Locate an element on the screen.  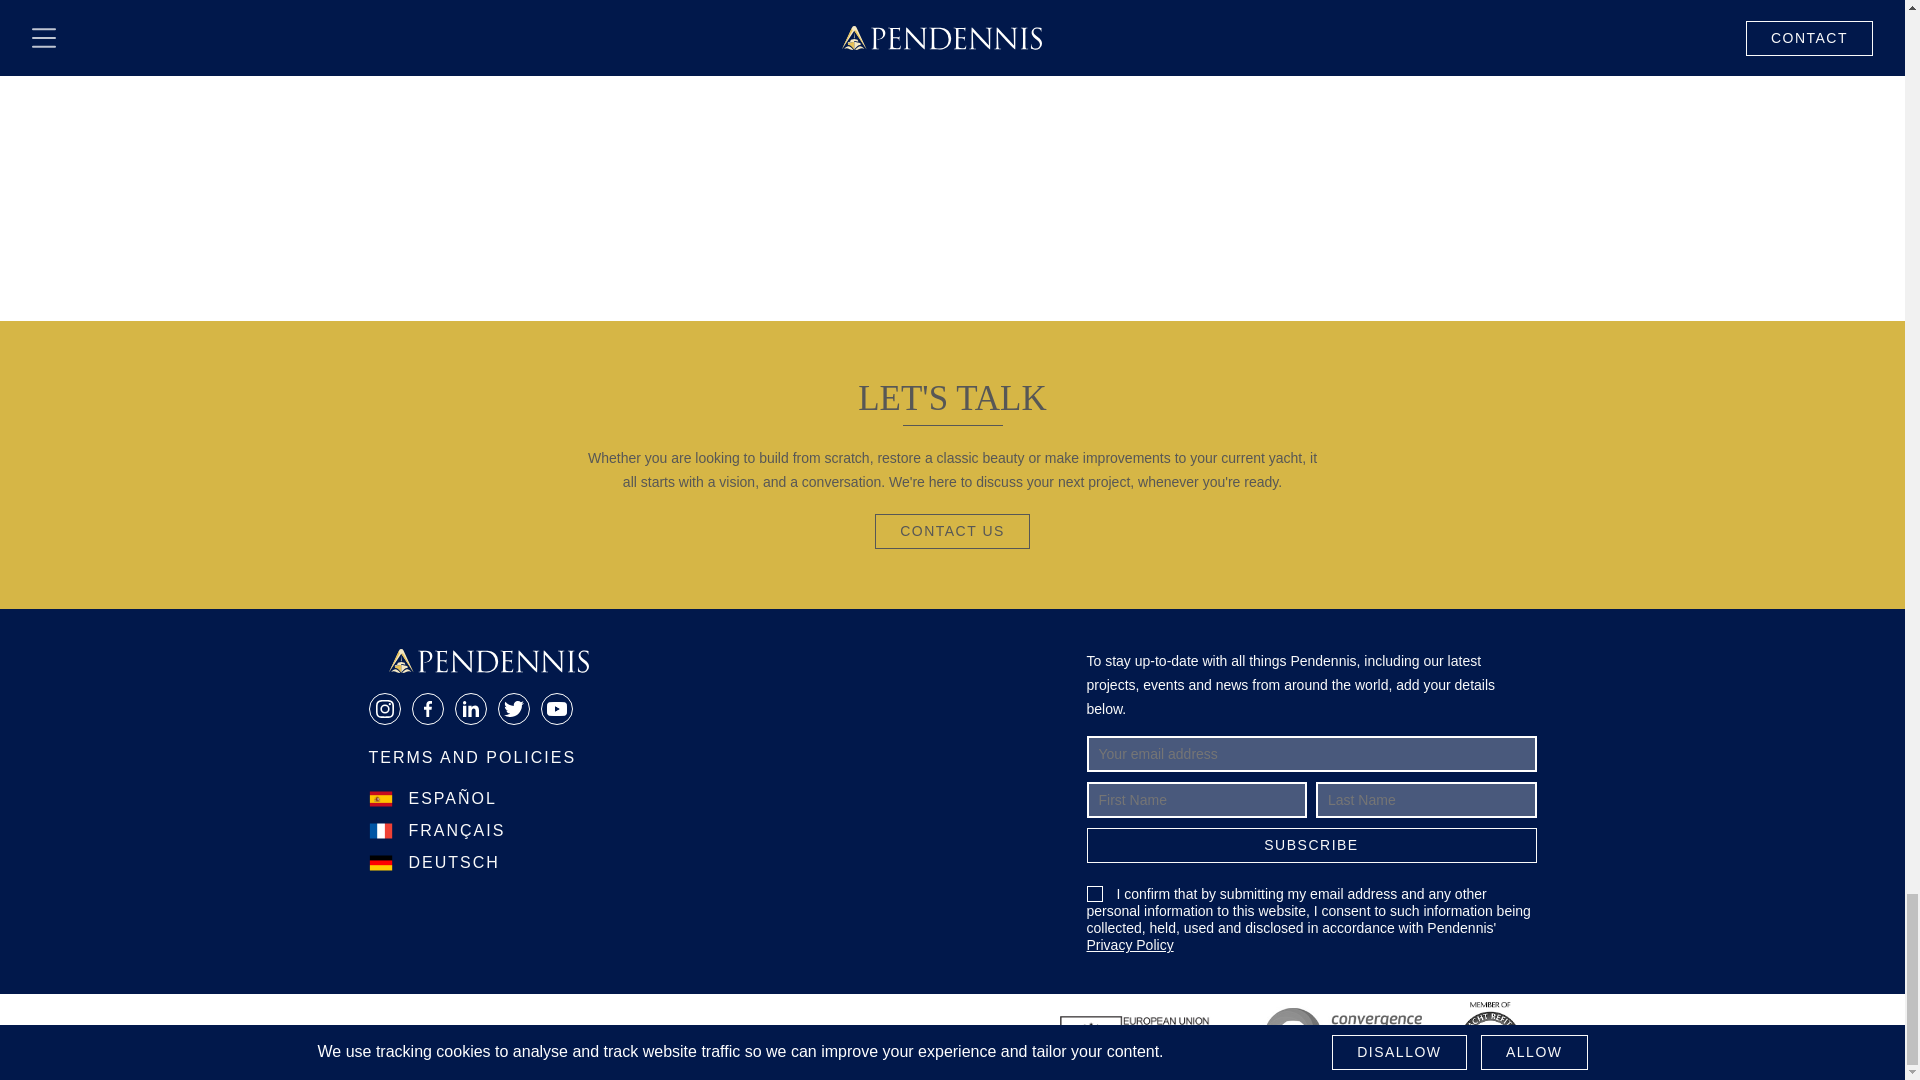
SUBSCRIBE is located at coordinates (1311, 845).